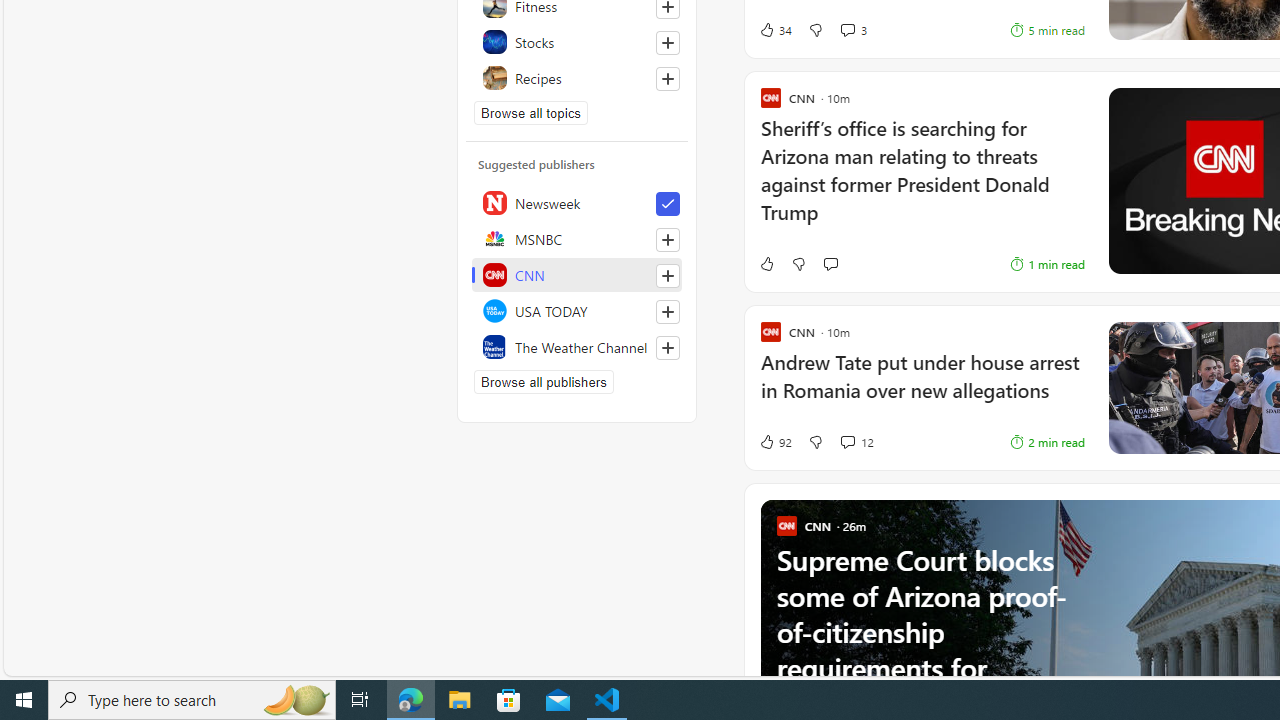 This screenshot has width=1280, height=720. What do you see at coordinates (577, 274) in the screenshot?
I see `CNN` at bounding box center [577, 274].